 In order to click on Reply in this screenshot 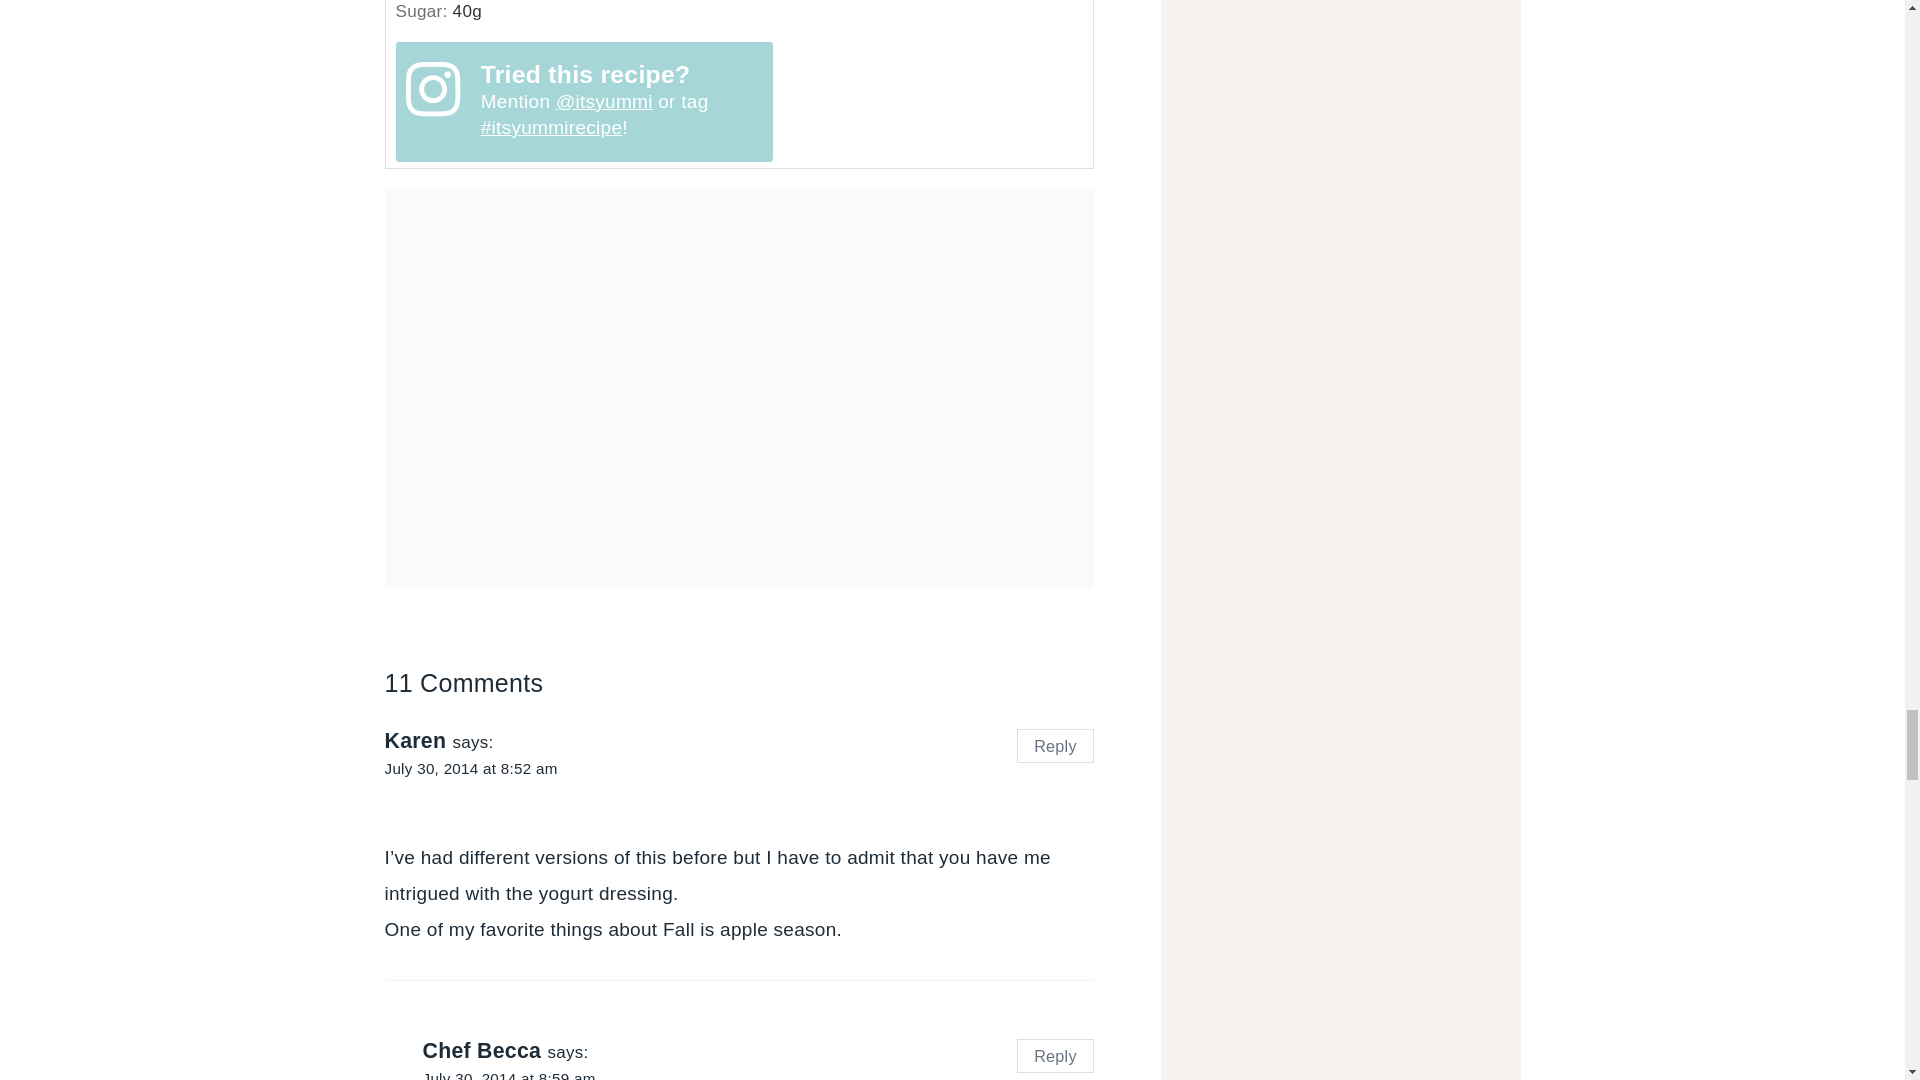, I will do `click(1056, 1056)`.